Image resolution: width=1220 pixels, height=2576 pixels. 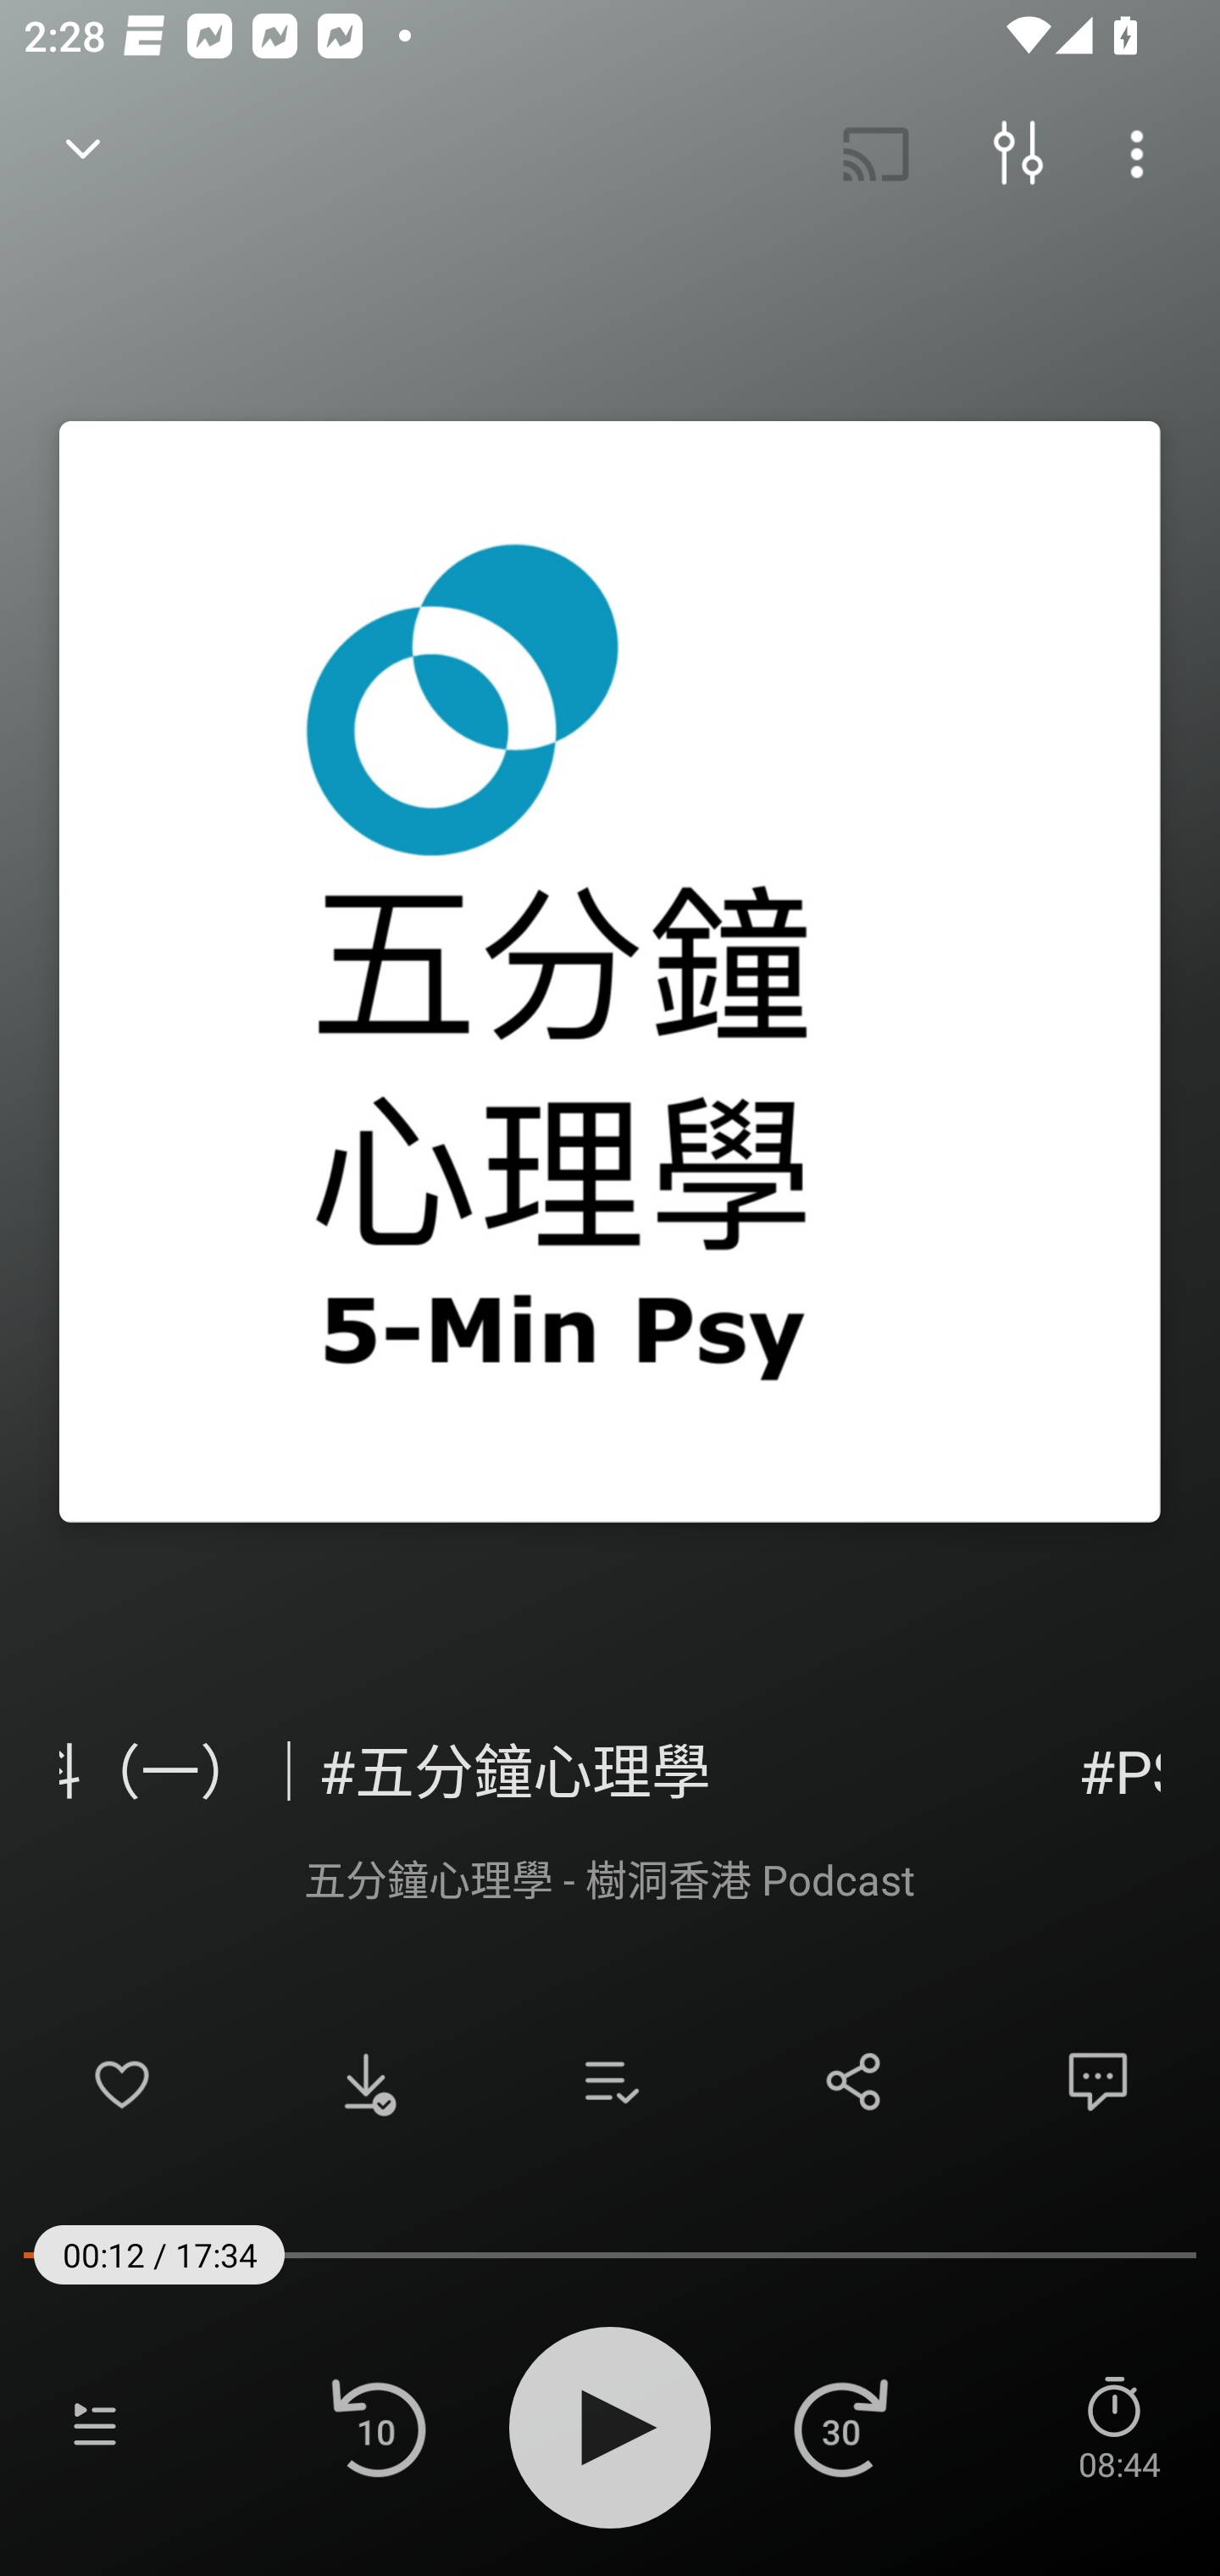 I want to click on Add to playlist, so click(x=610, y=2081).